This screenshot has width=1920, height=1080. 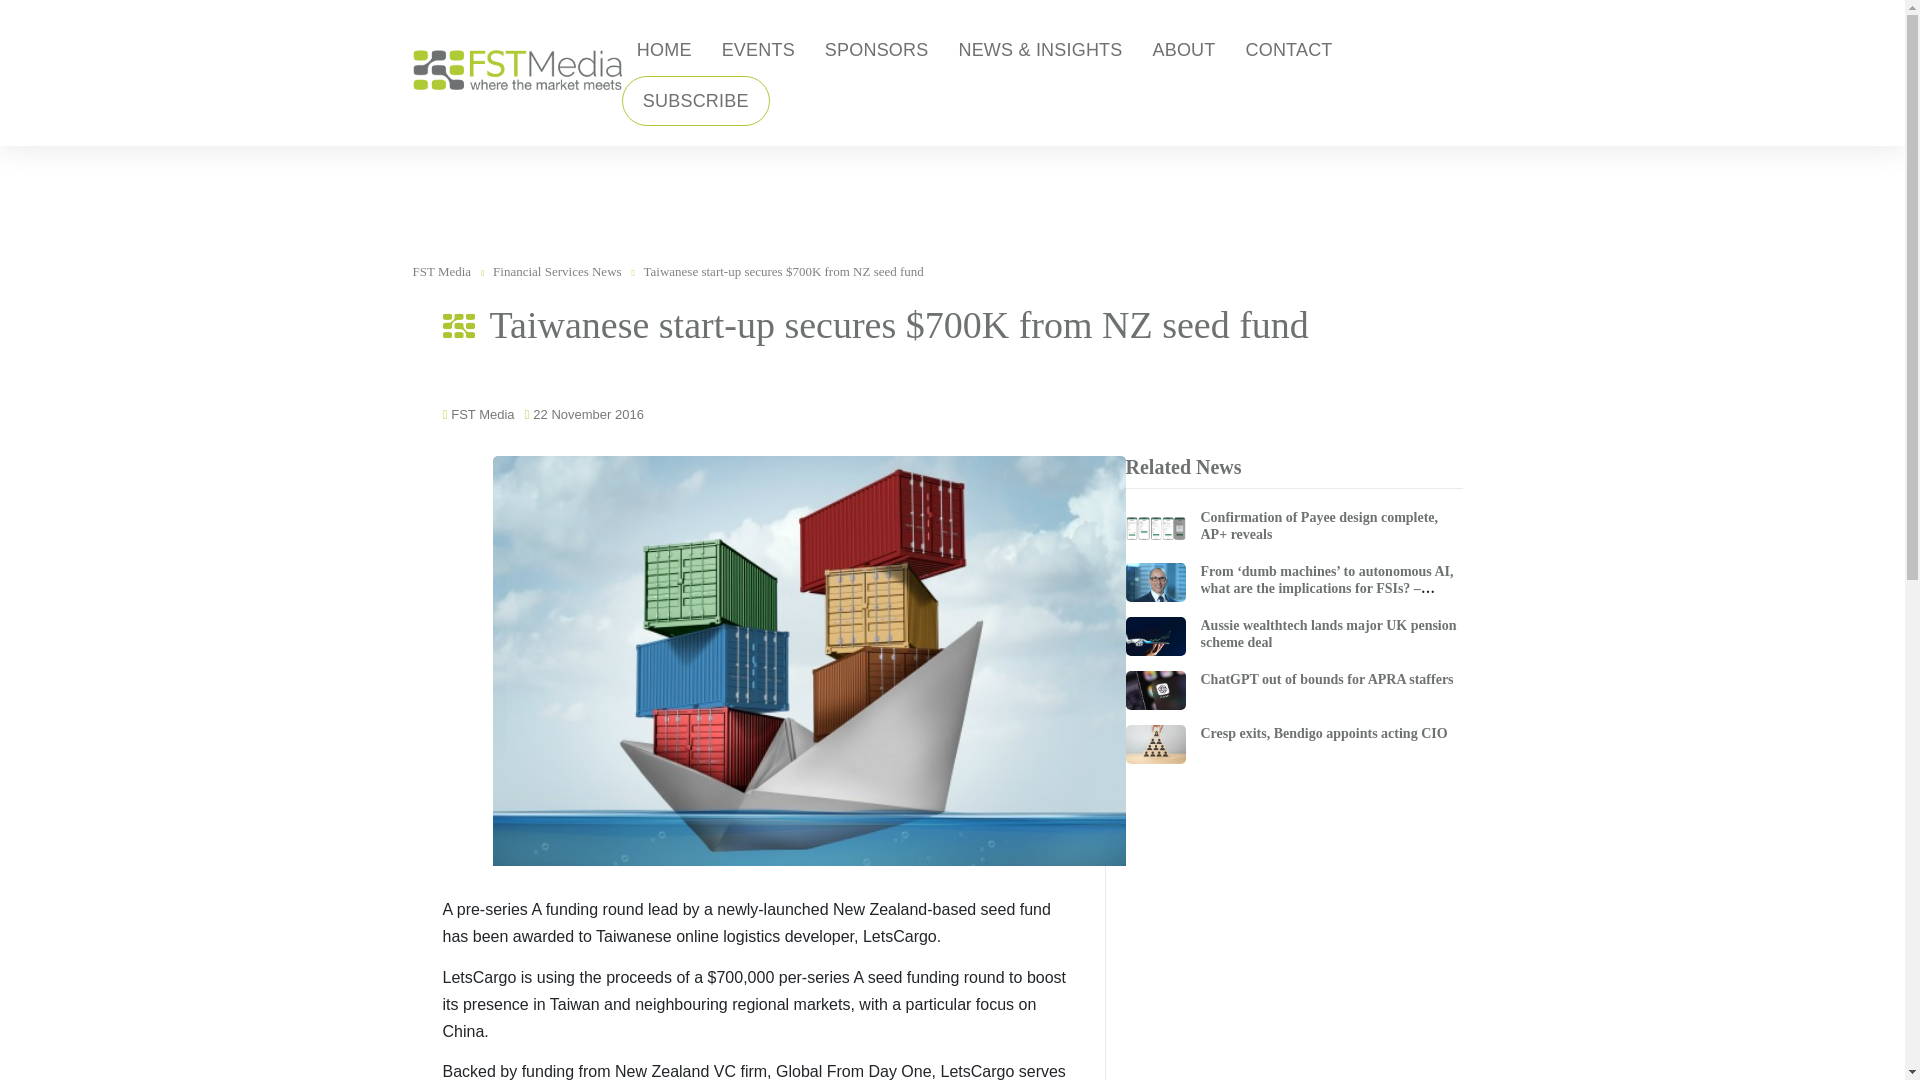 I want to click on Go to the Financial Services News category archives., so click(x=558, y=270).